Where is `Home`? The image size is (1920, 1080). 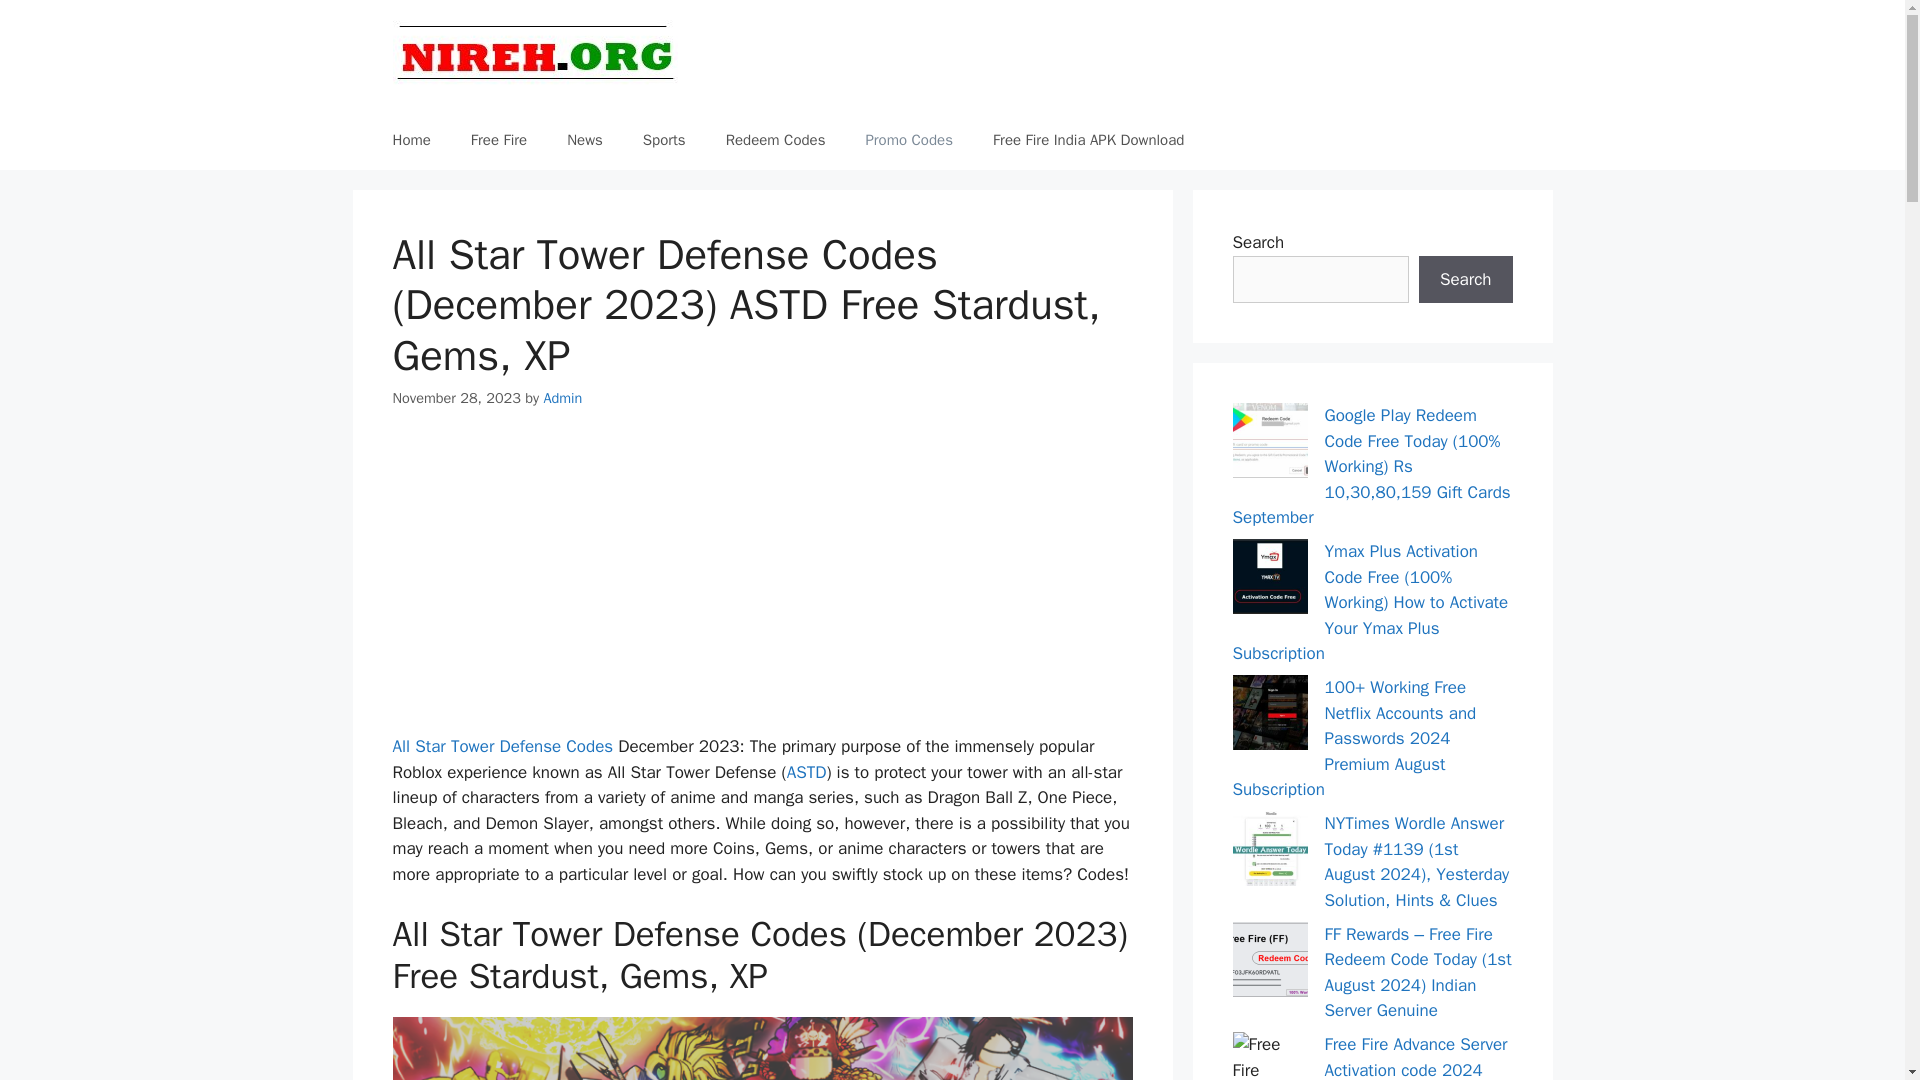
Home is located at coordinates (410, 140).